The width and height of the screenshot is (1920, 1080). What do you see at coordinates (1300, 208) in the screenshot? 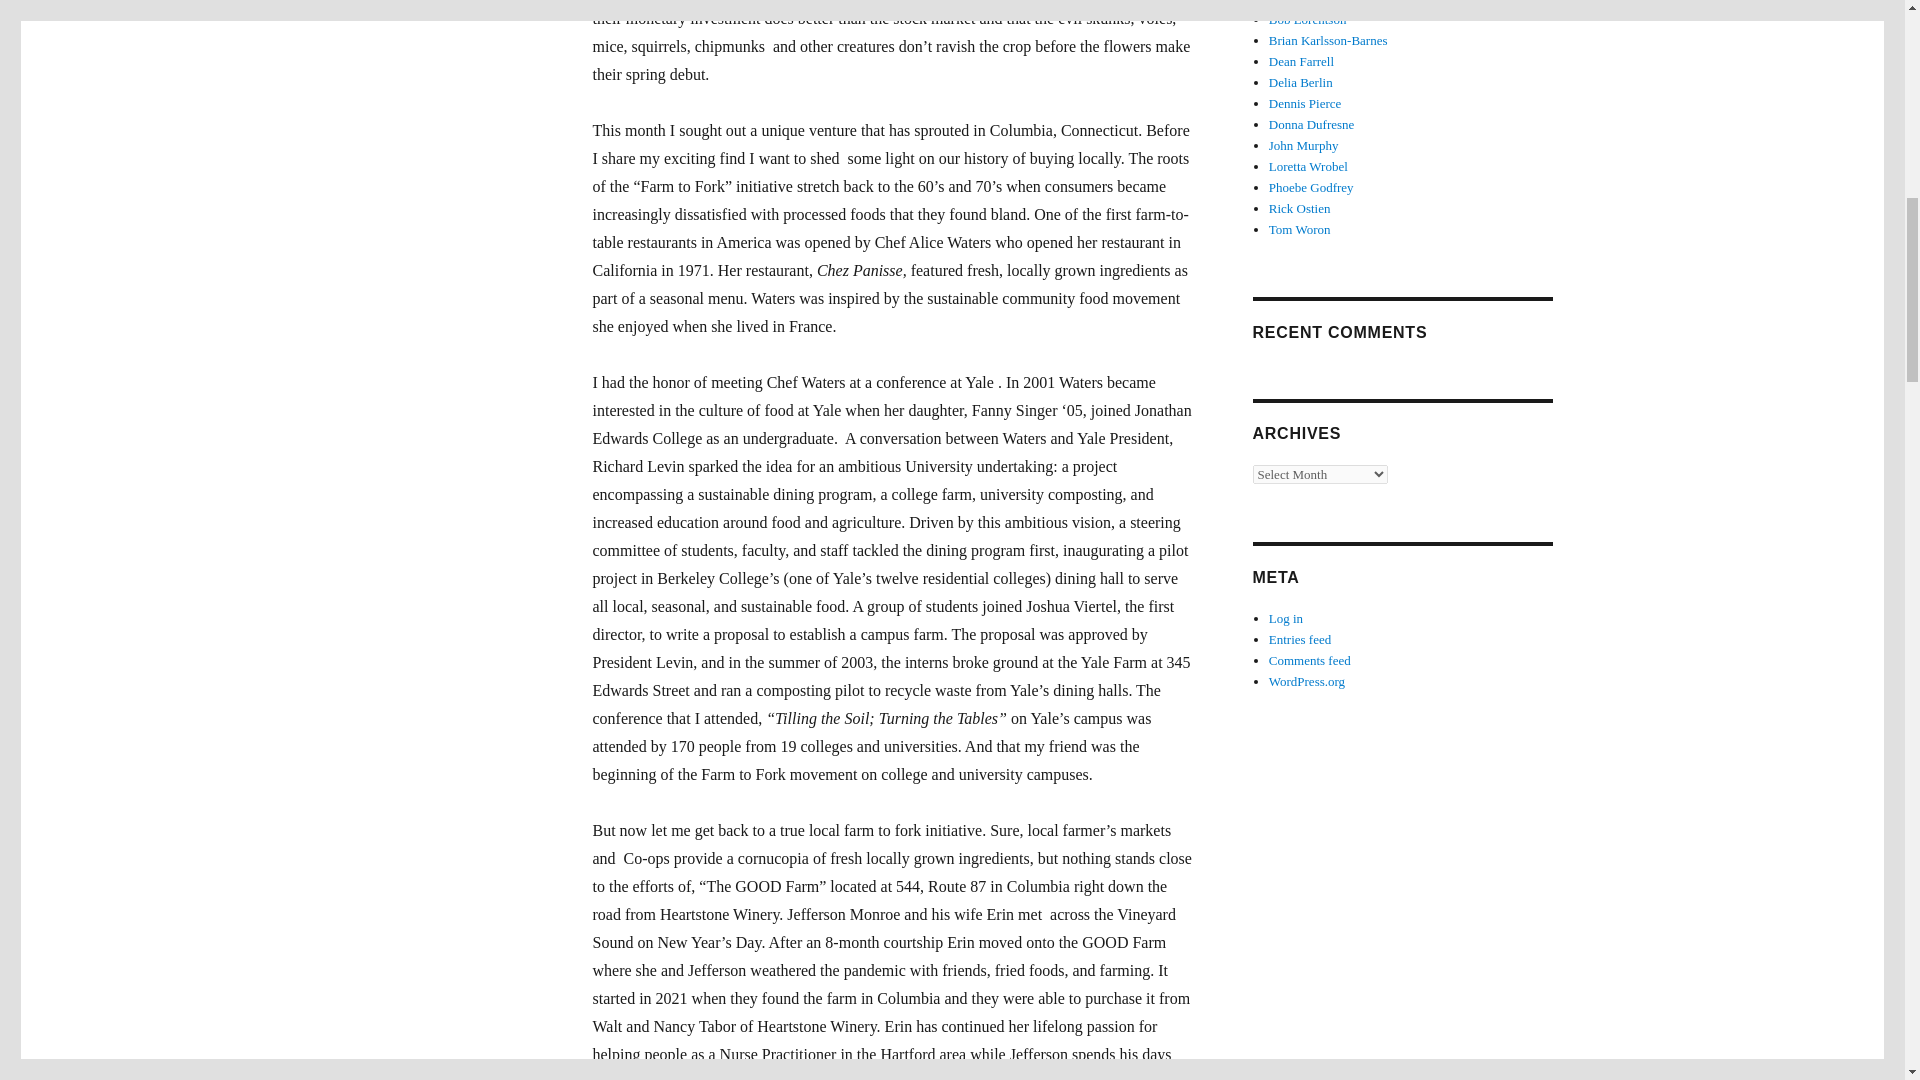
I see `Rick Ostien` at bounding box center [1300, 208].